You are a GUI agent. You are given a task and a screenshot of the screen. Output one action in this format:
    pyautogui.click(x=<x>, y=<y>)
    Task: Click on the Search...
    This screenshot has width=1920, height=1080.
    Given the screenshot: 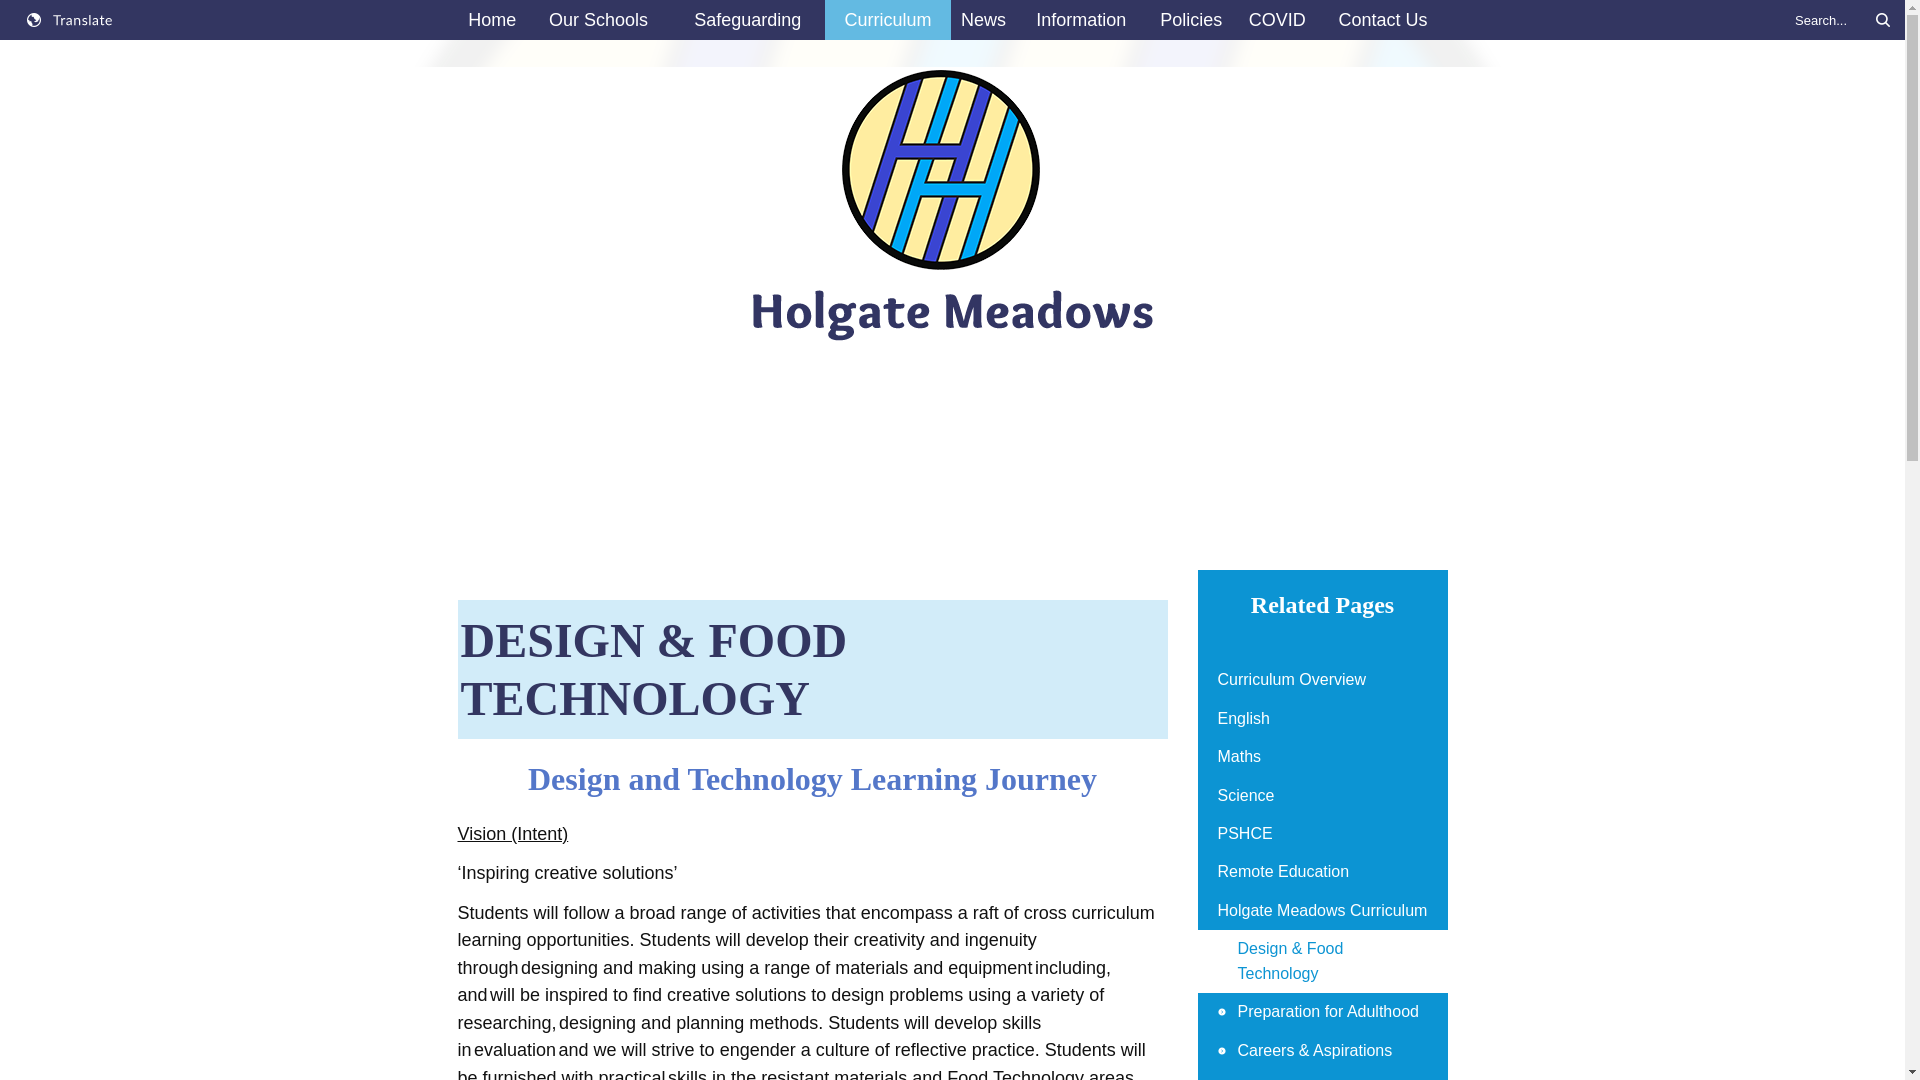 What is the action you would take?
    pyautogui.click(x=1840, y=20)
    